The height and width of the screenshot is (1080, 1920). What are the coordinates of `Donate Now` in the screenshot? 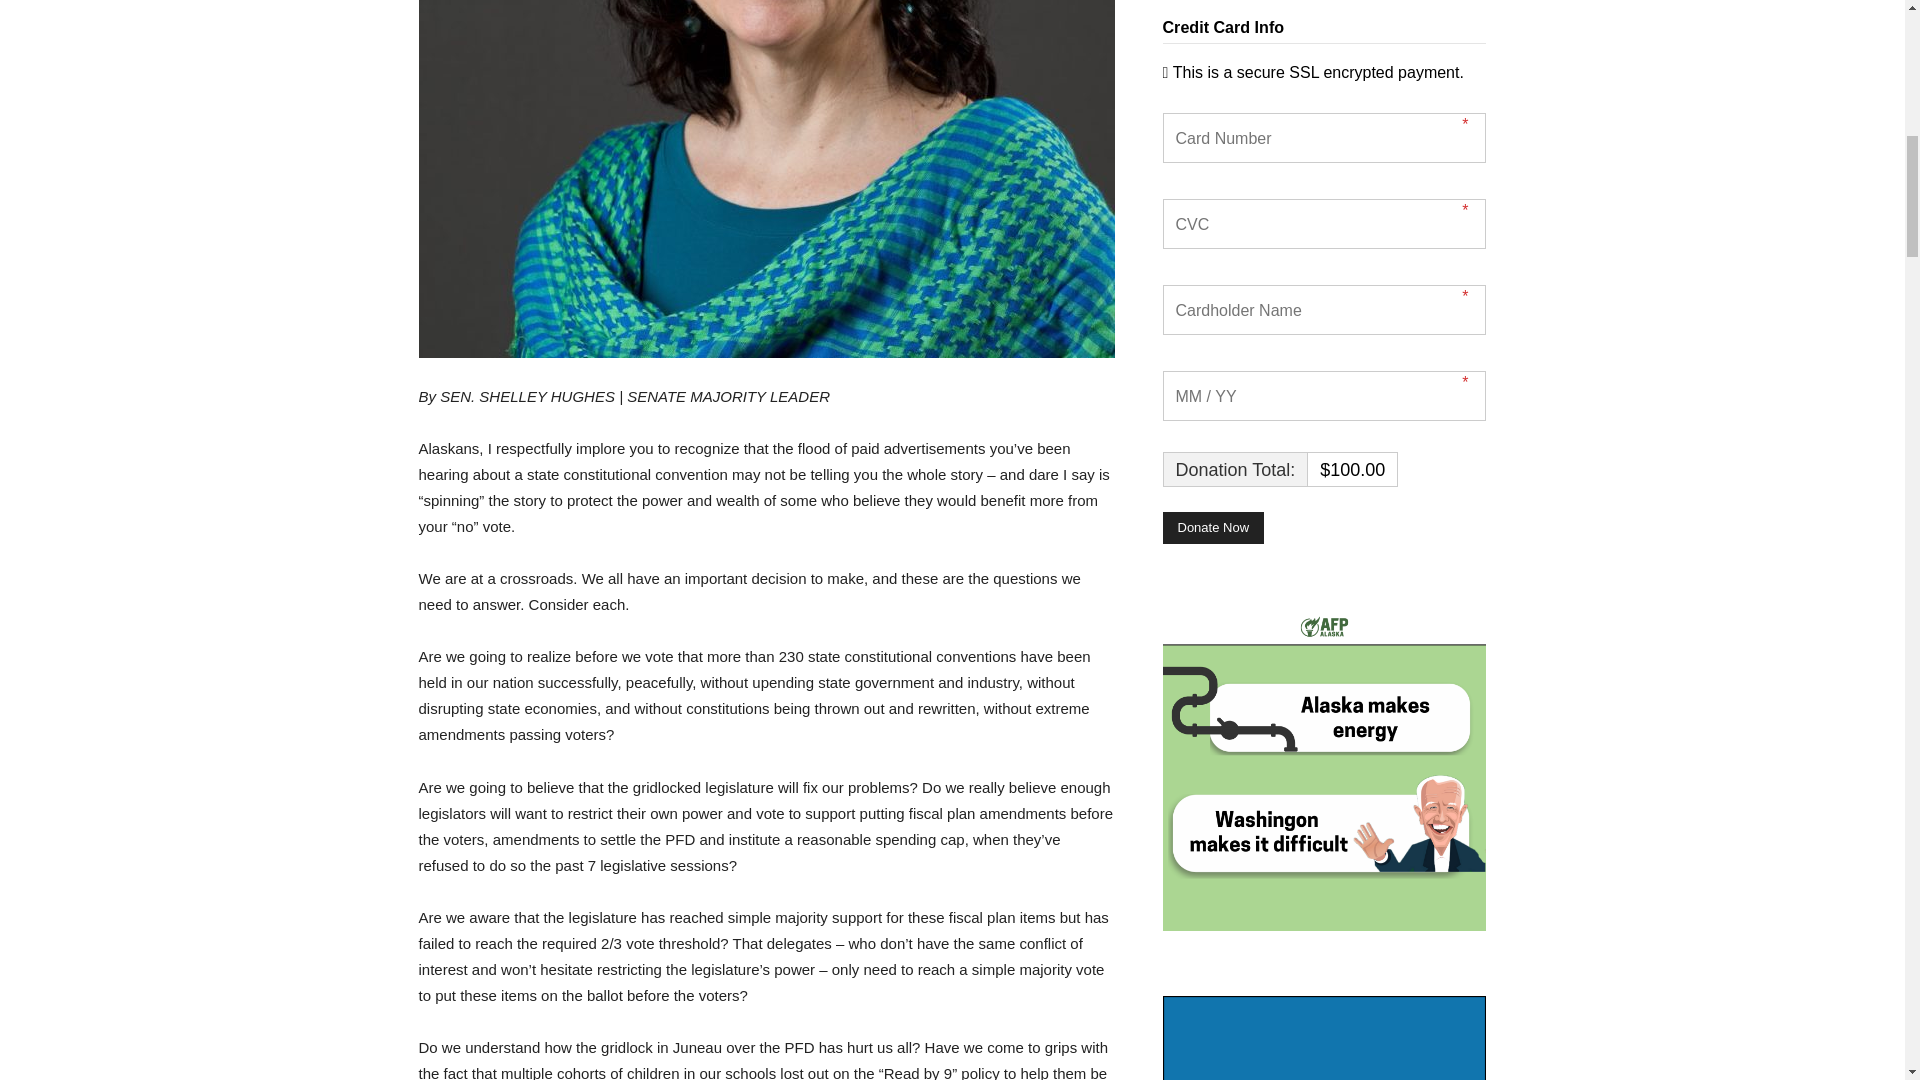 It's located at (1212, 528).